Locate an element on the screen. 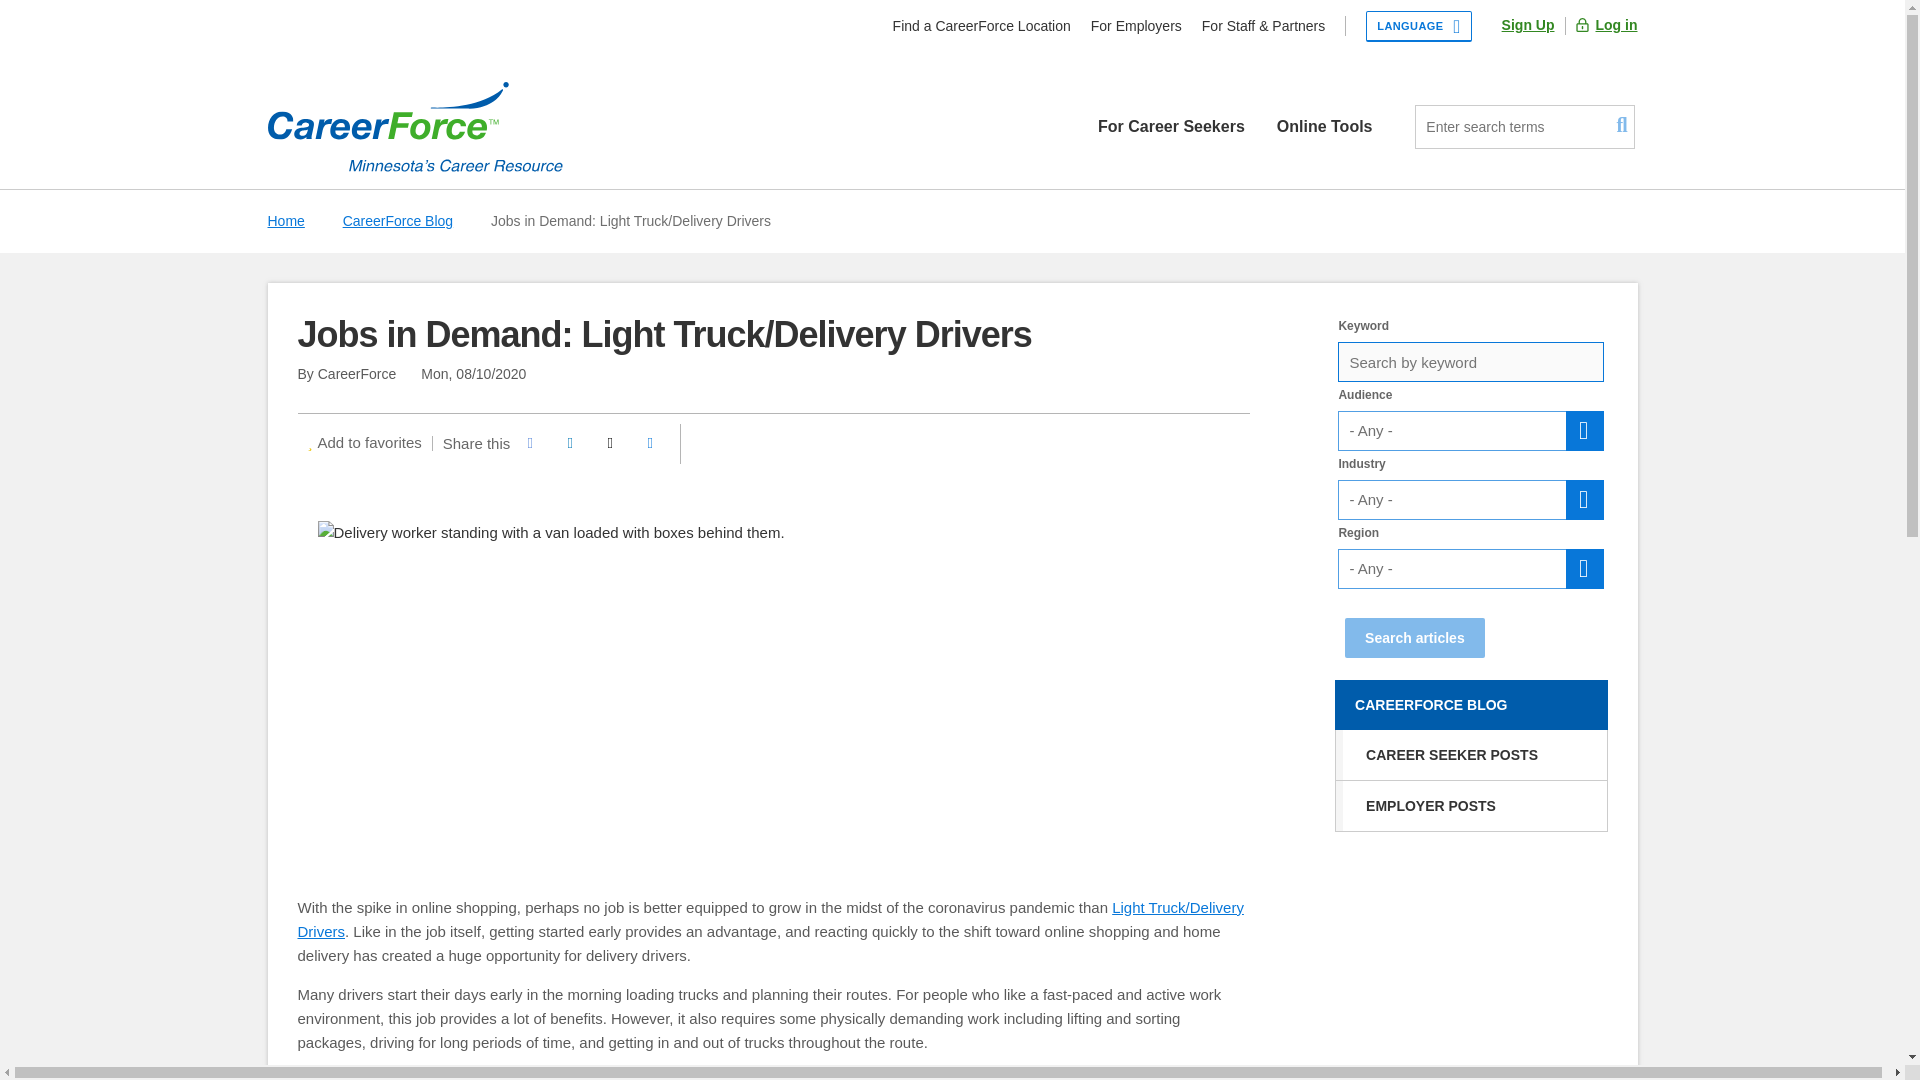 This screenshot has width=1920, height=1080. CareerForce Blog - Career Seeker Posts is located at coordinates (1470, 754).